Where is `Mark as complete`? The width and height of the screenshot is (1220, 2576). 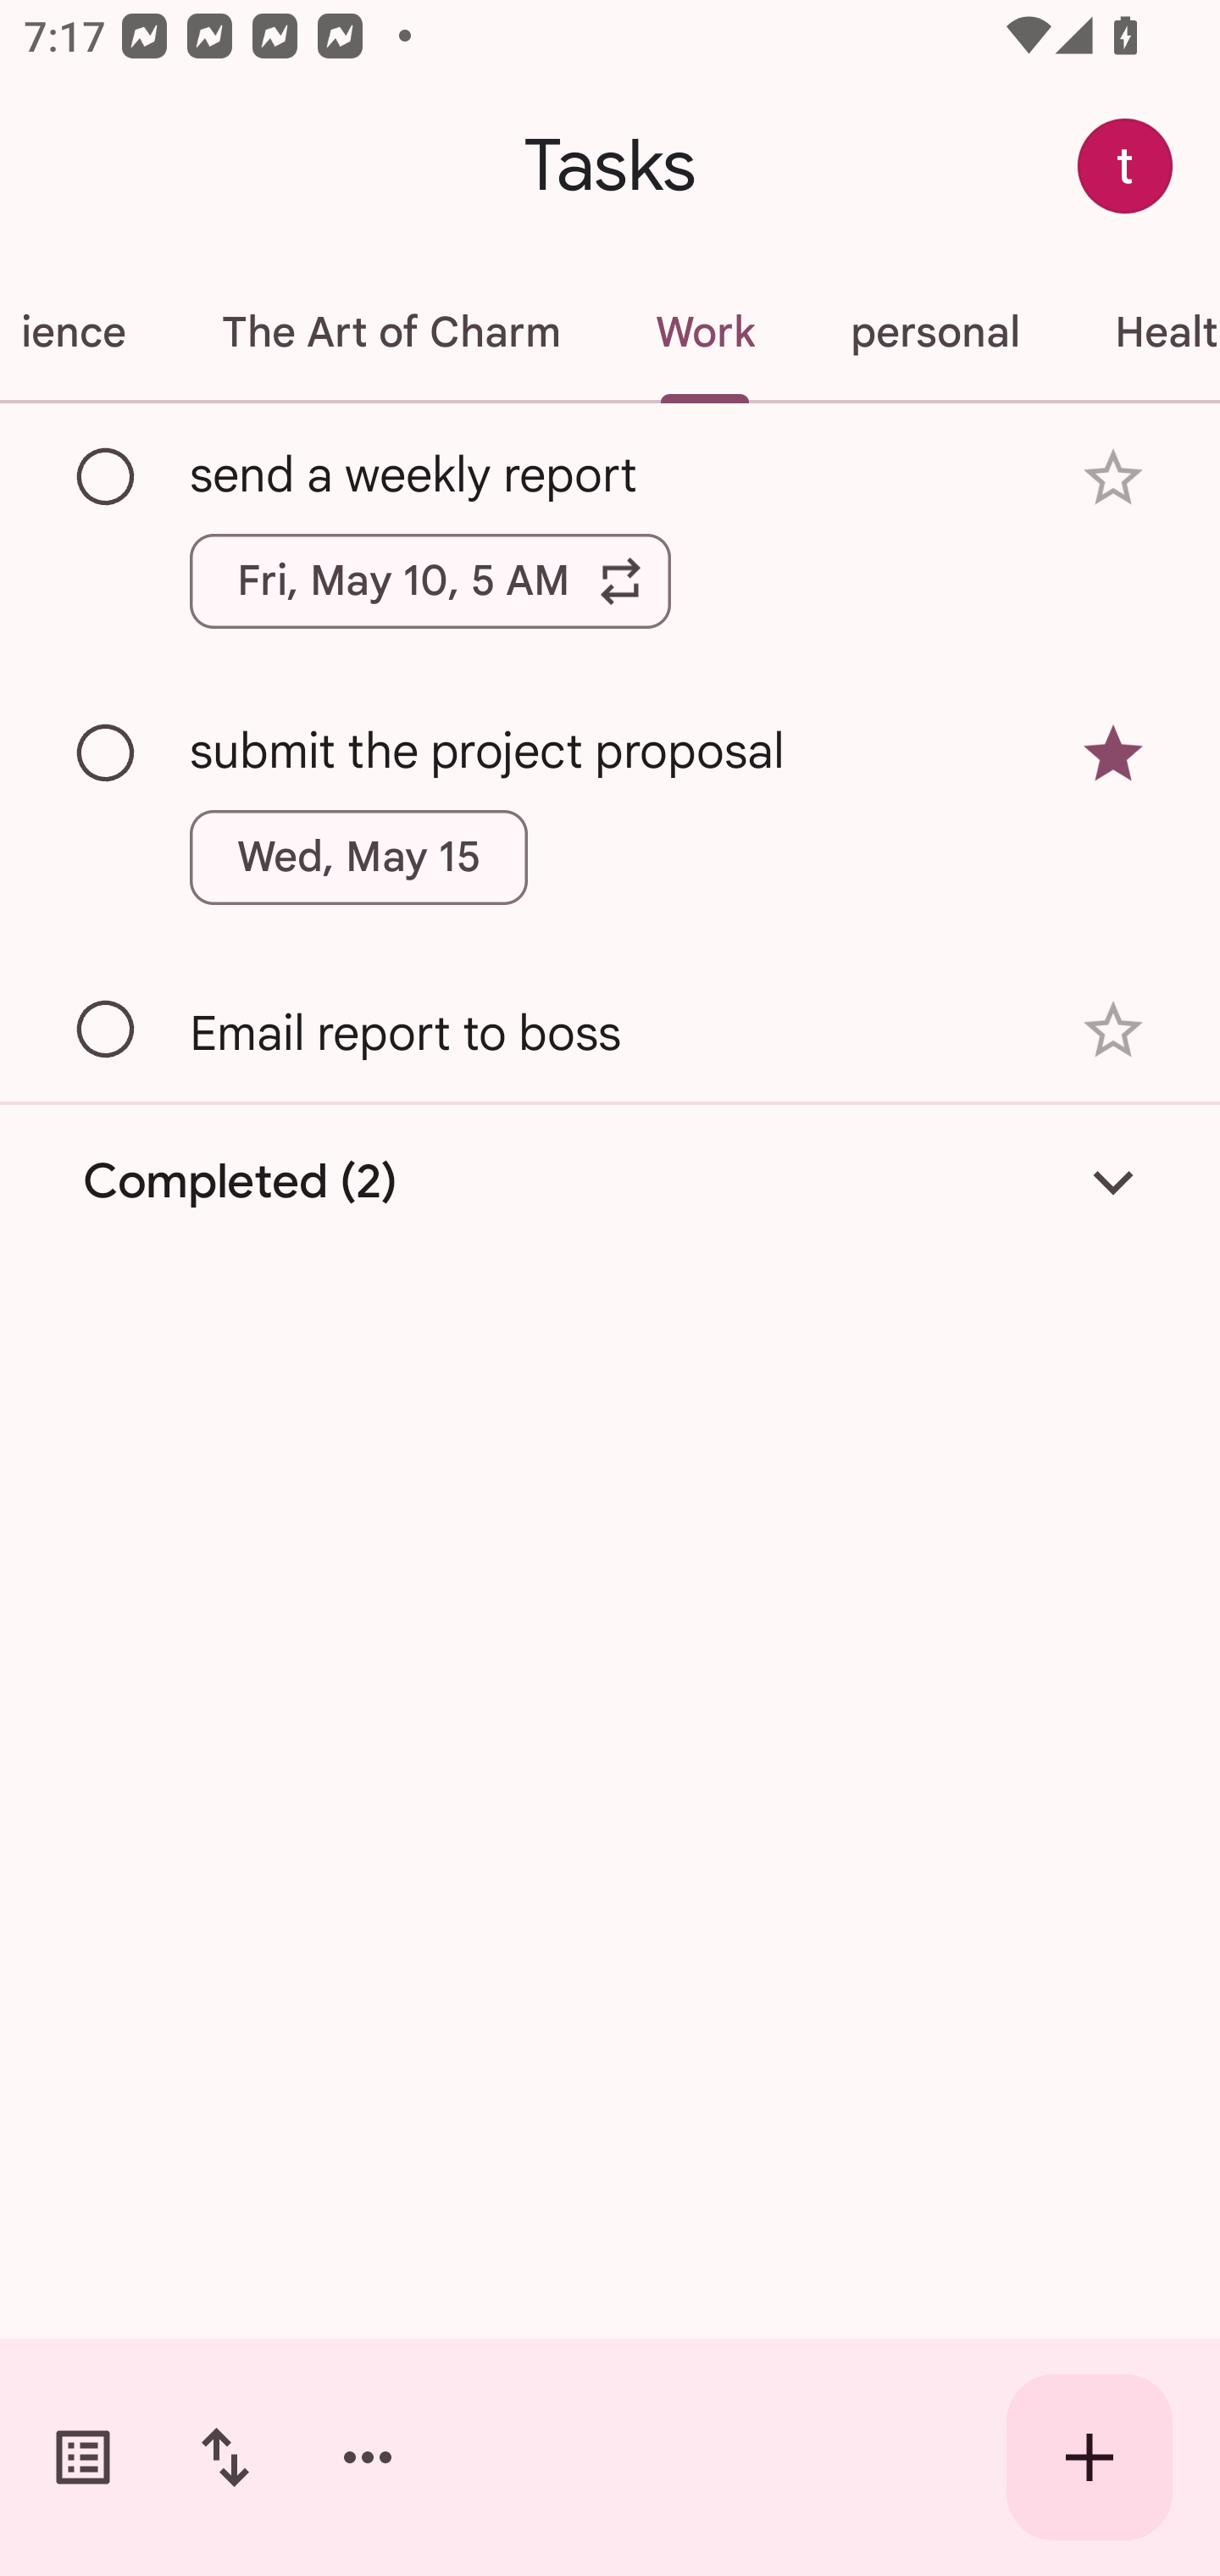 Mark as complete is located at coordinates (107, 1030).